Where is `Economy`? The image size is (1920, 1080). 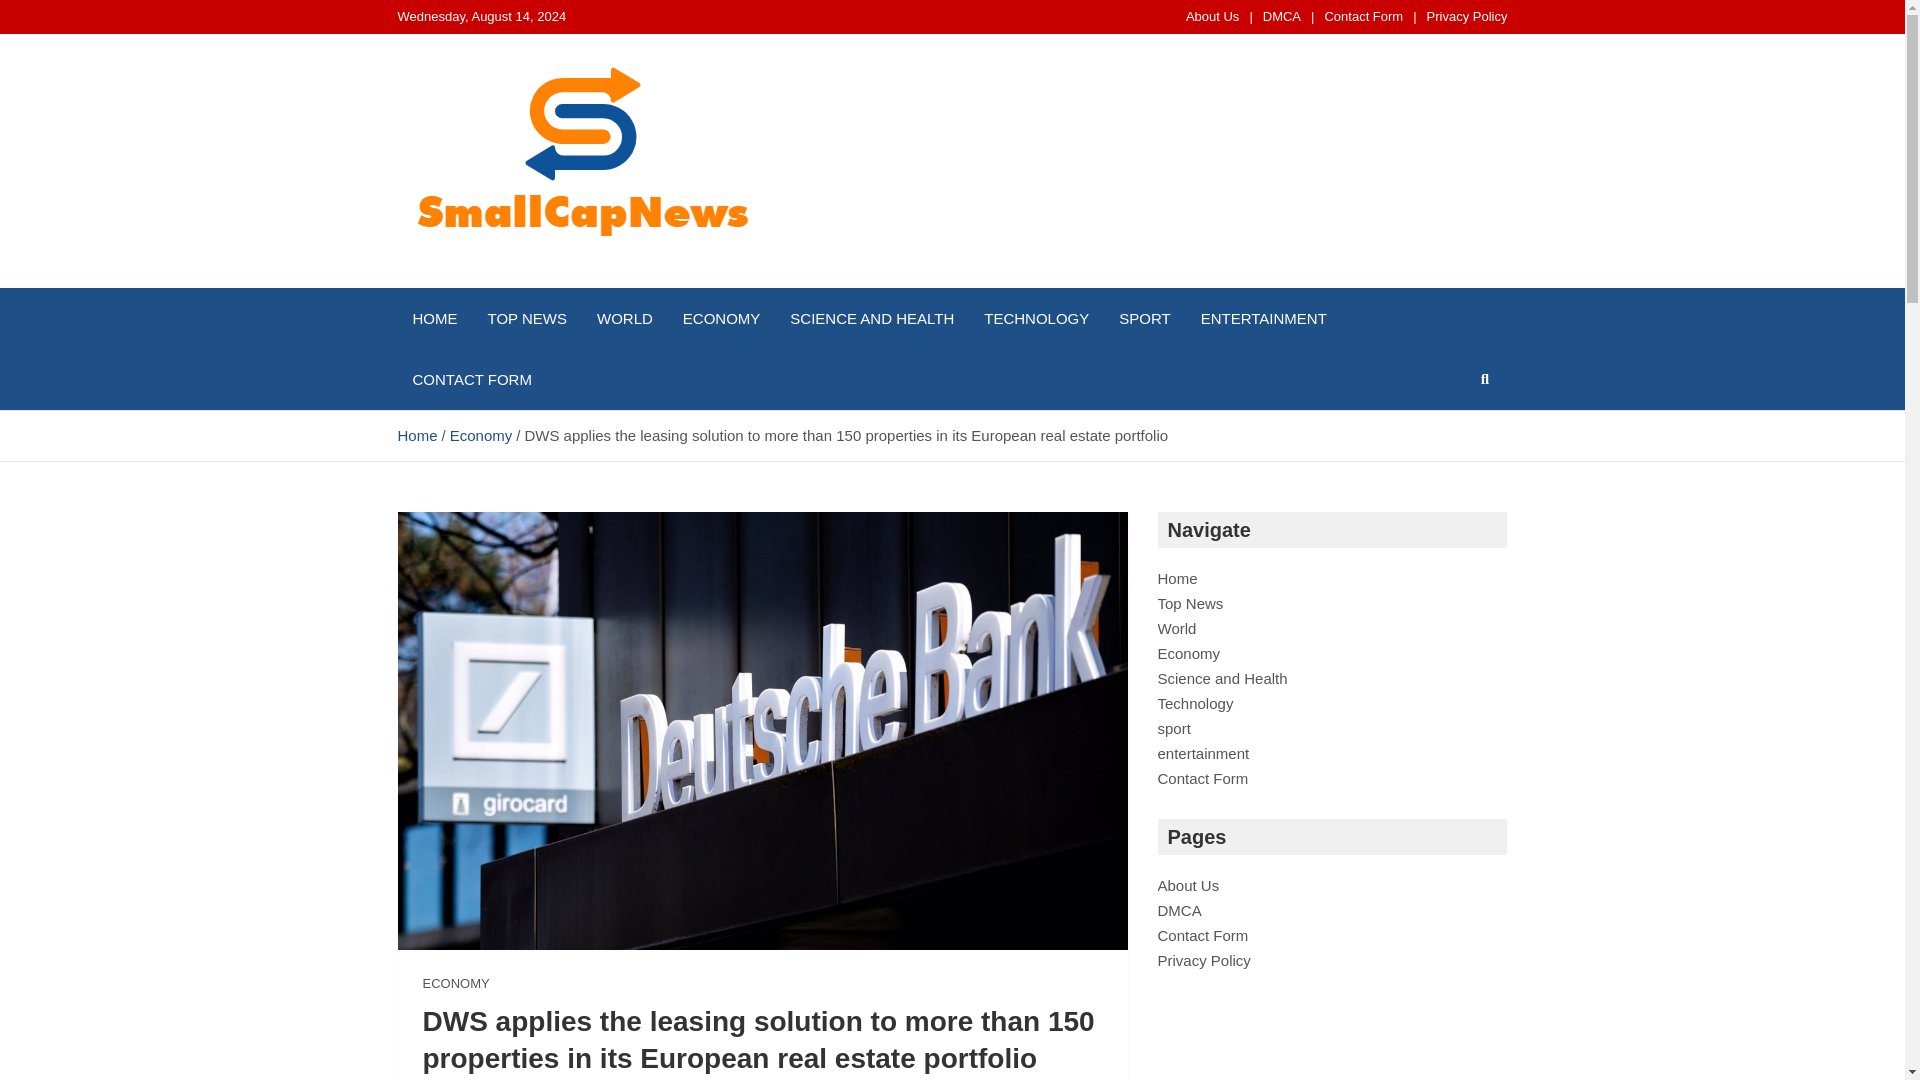
Economy is located at coordinates (480, 434).